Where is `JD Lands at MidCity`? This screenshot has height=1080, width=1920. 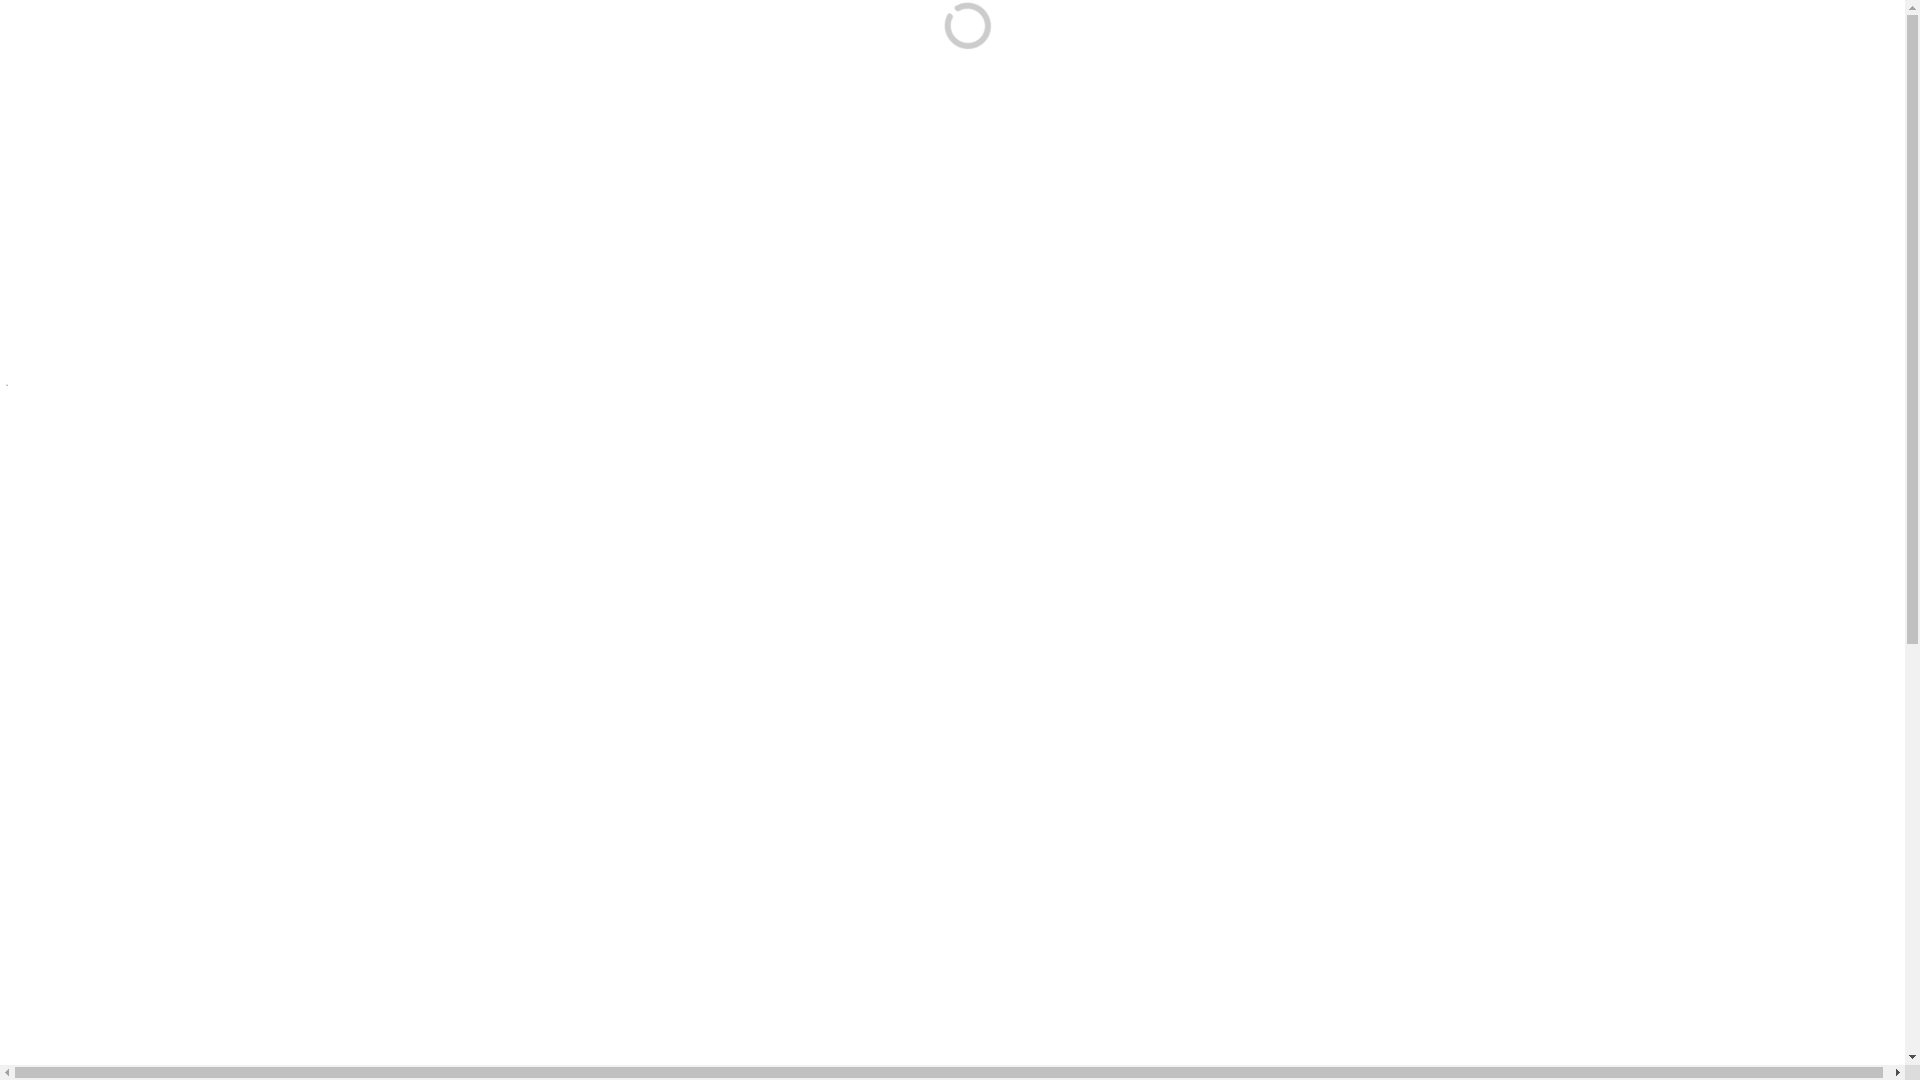 JD Lands at MidCity is located at coordinates (1368, 402).